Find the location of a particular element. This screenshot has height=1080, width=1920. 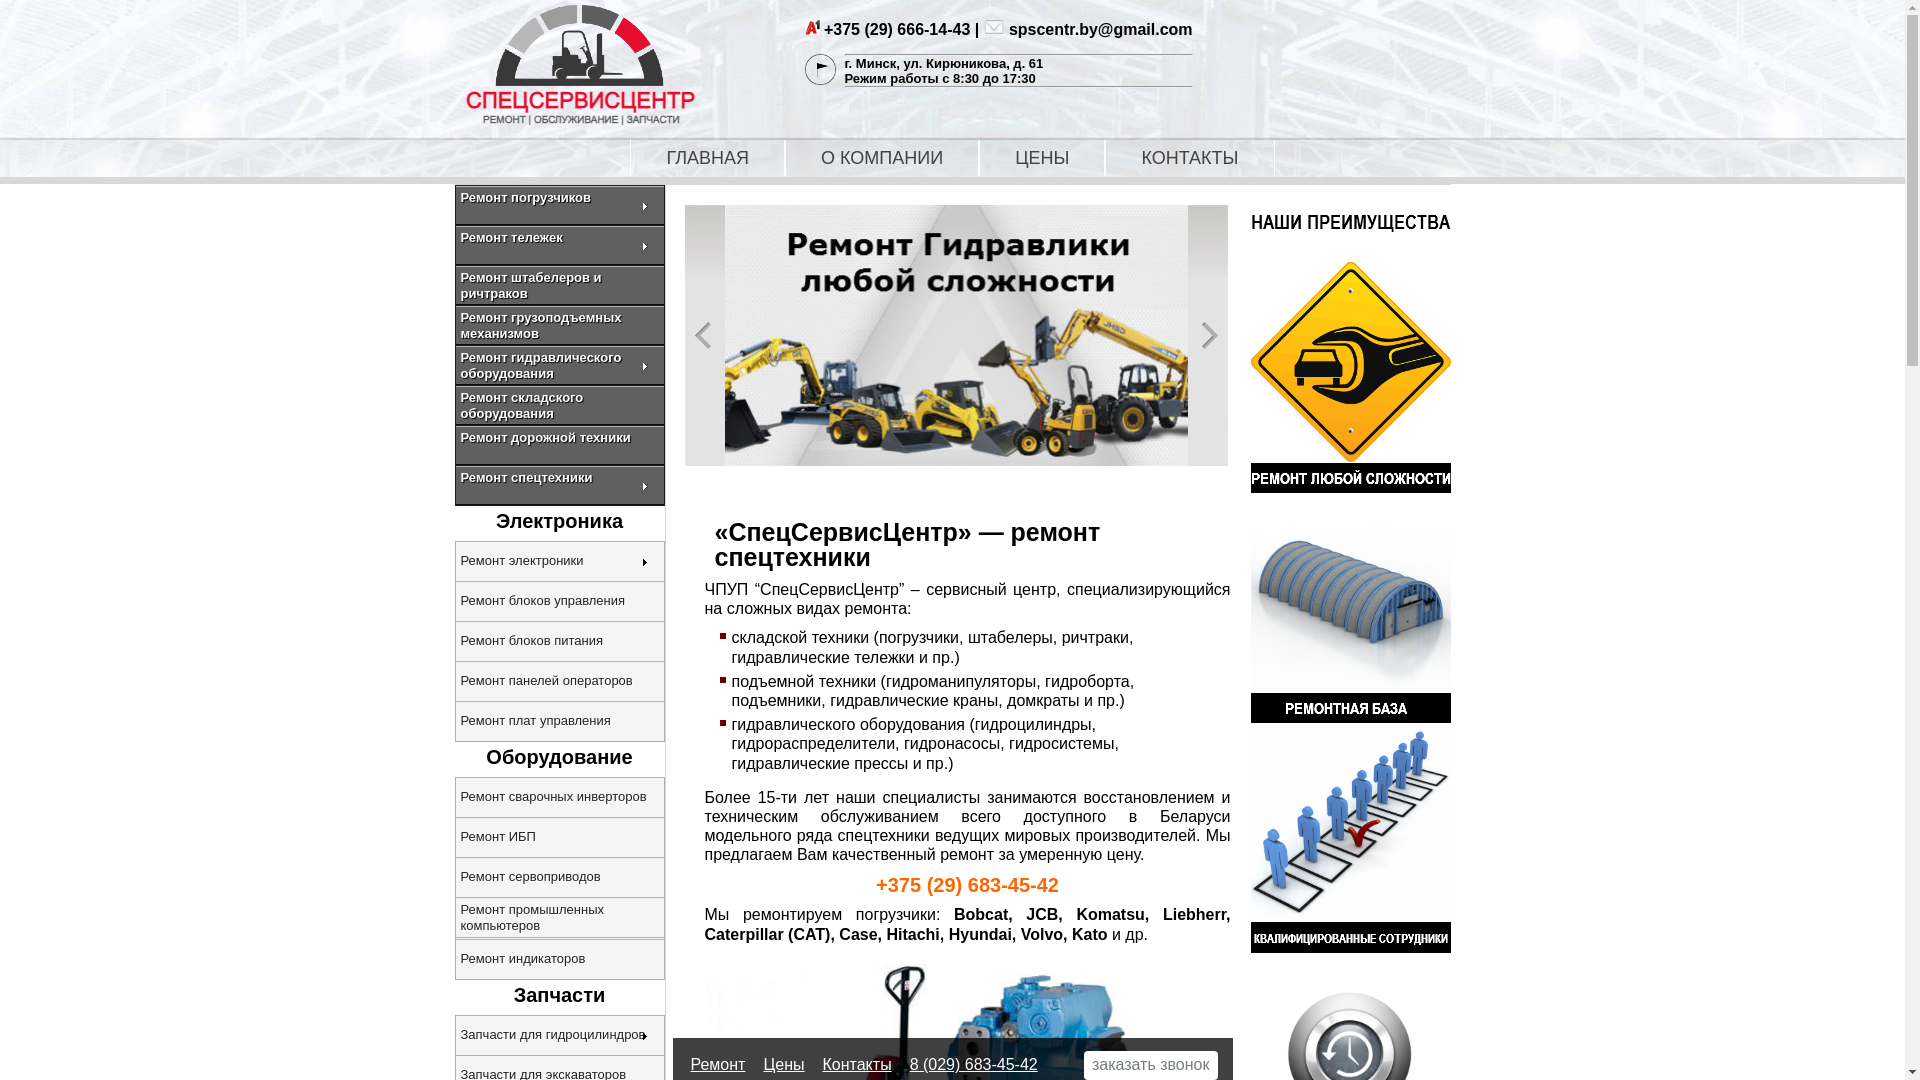

Prev is located at coordinates (704, 336).